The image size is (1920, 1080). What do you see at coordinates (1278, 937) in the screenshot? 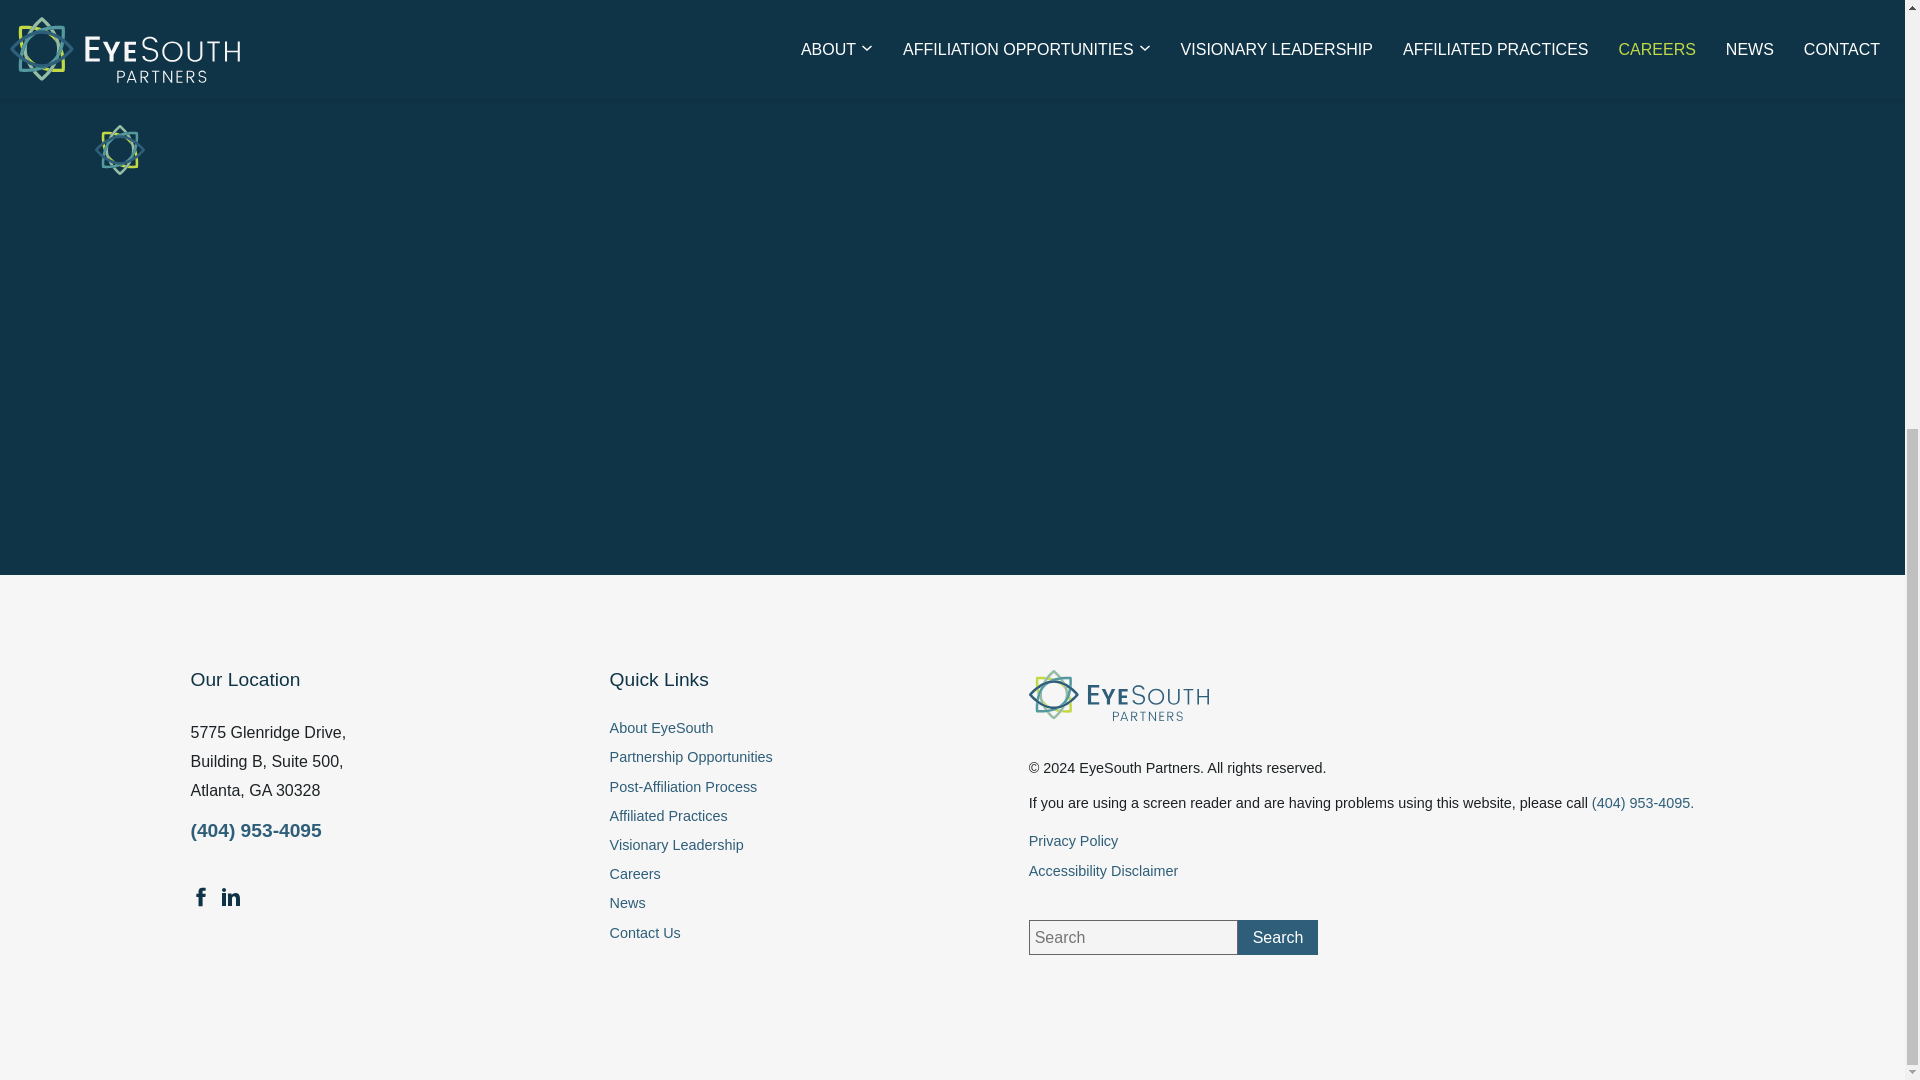
I see `Search` at bounding box center [1278, 937].